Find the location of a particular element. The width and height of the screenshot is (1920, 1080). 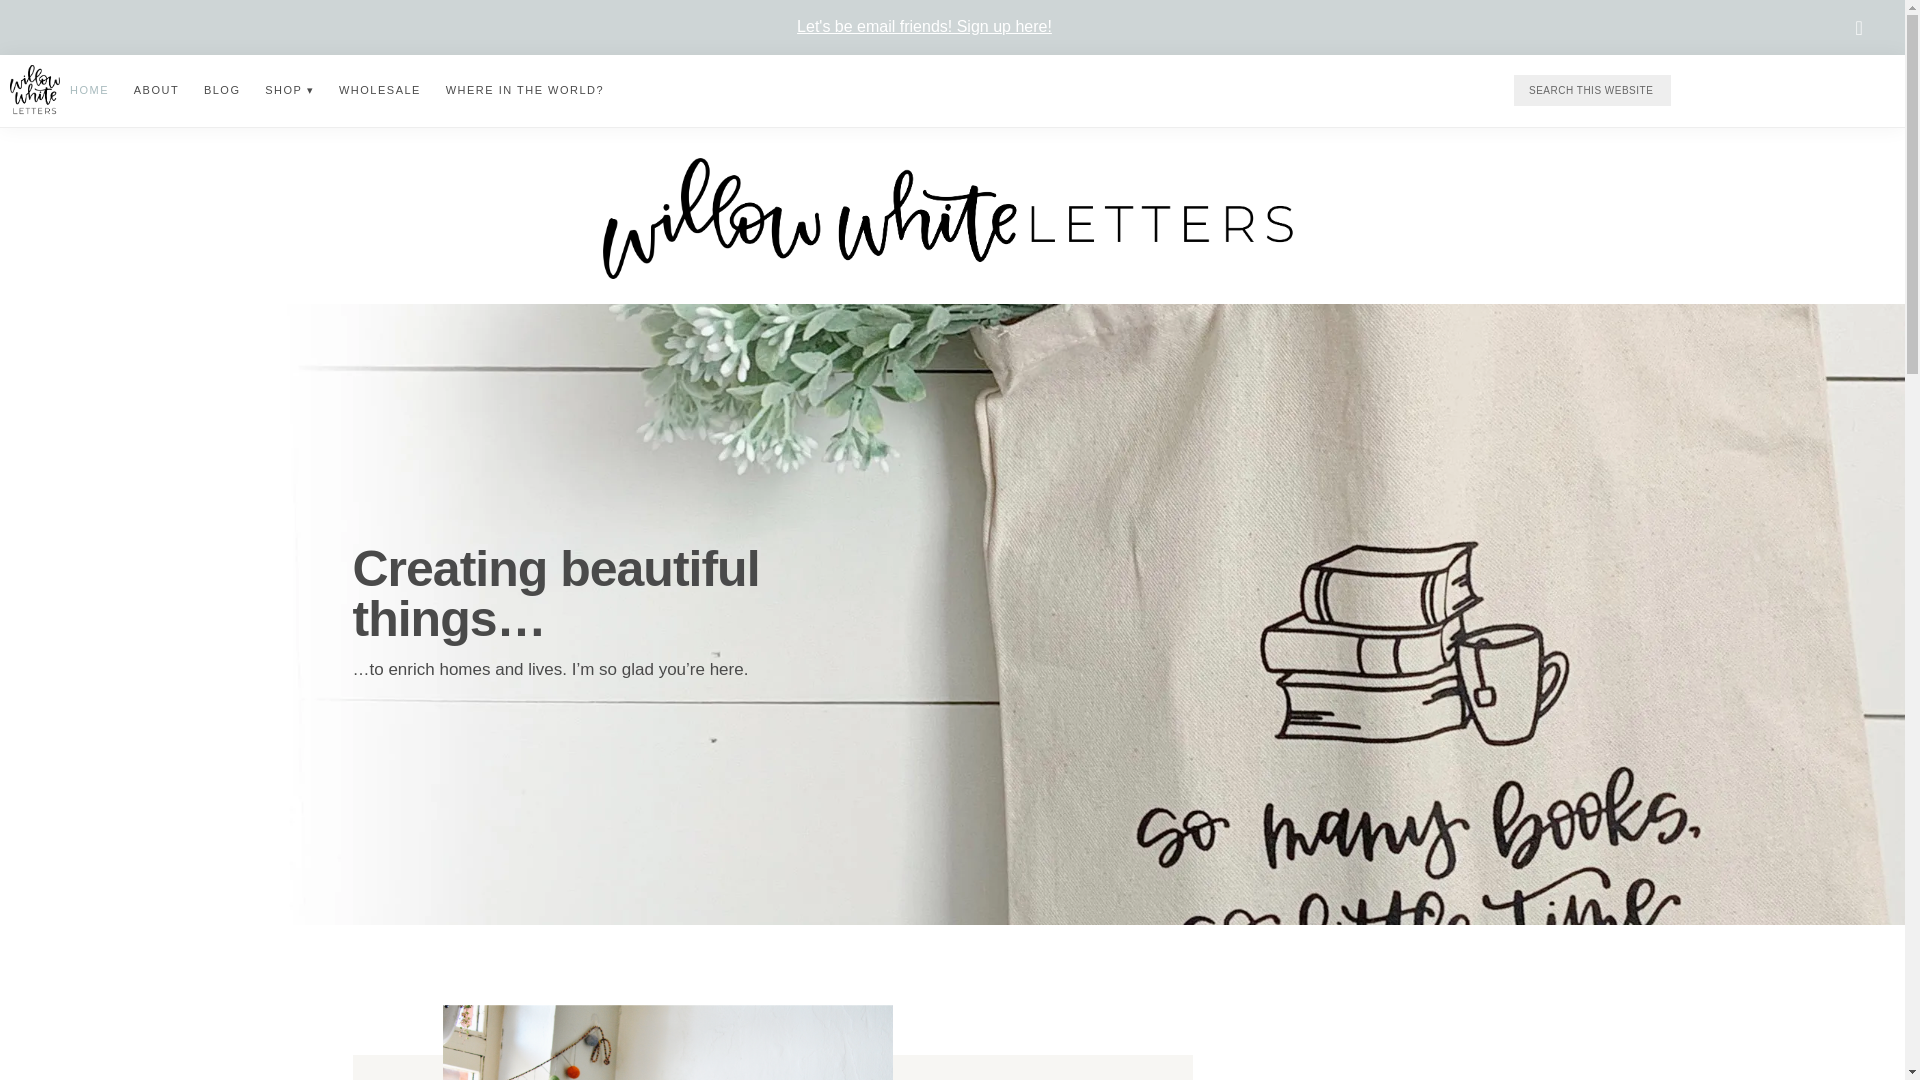

CLOSE TOP BANNER is located at coordinates (1859, 28).